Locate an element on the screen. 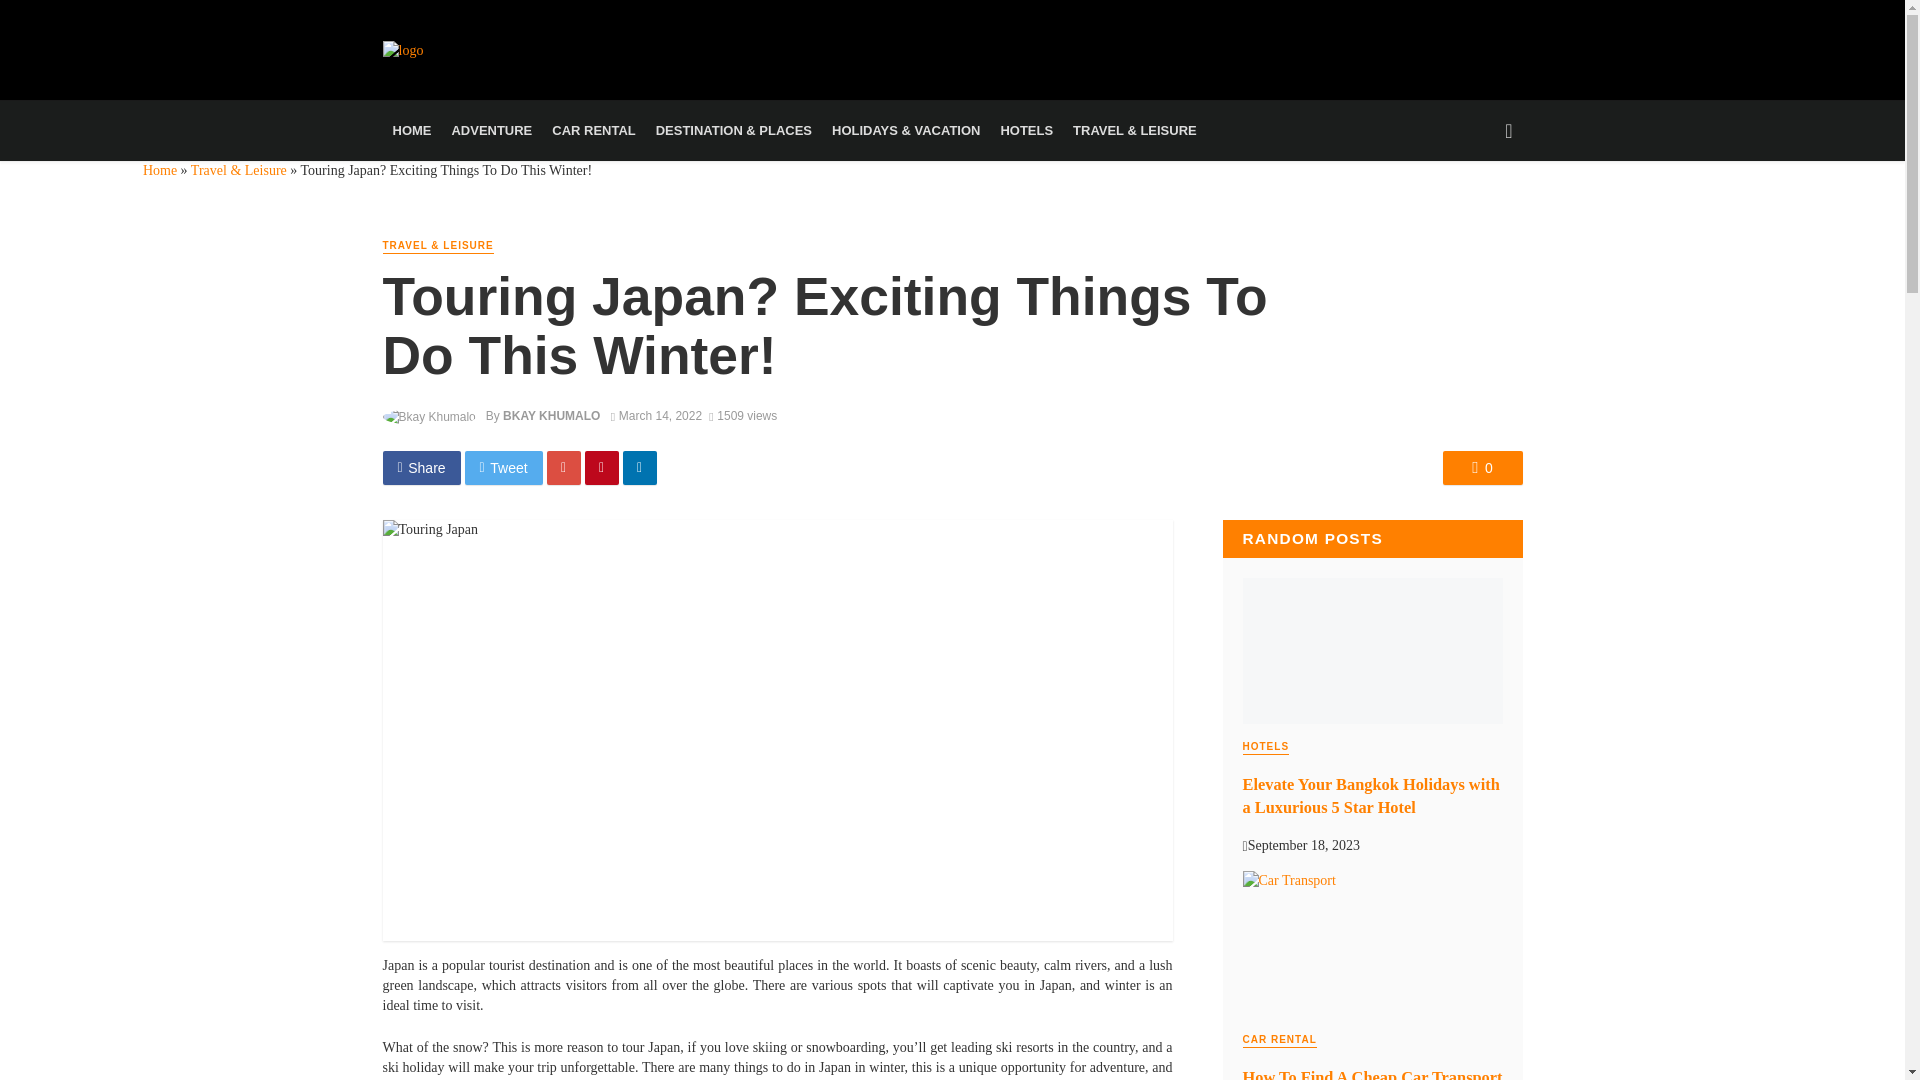  Share on Twitter is located at coordinates (504, 468).